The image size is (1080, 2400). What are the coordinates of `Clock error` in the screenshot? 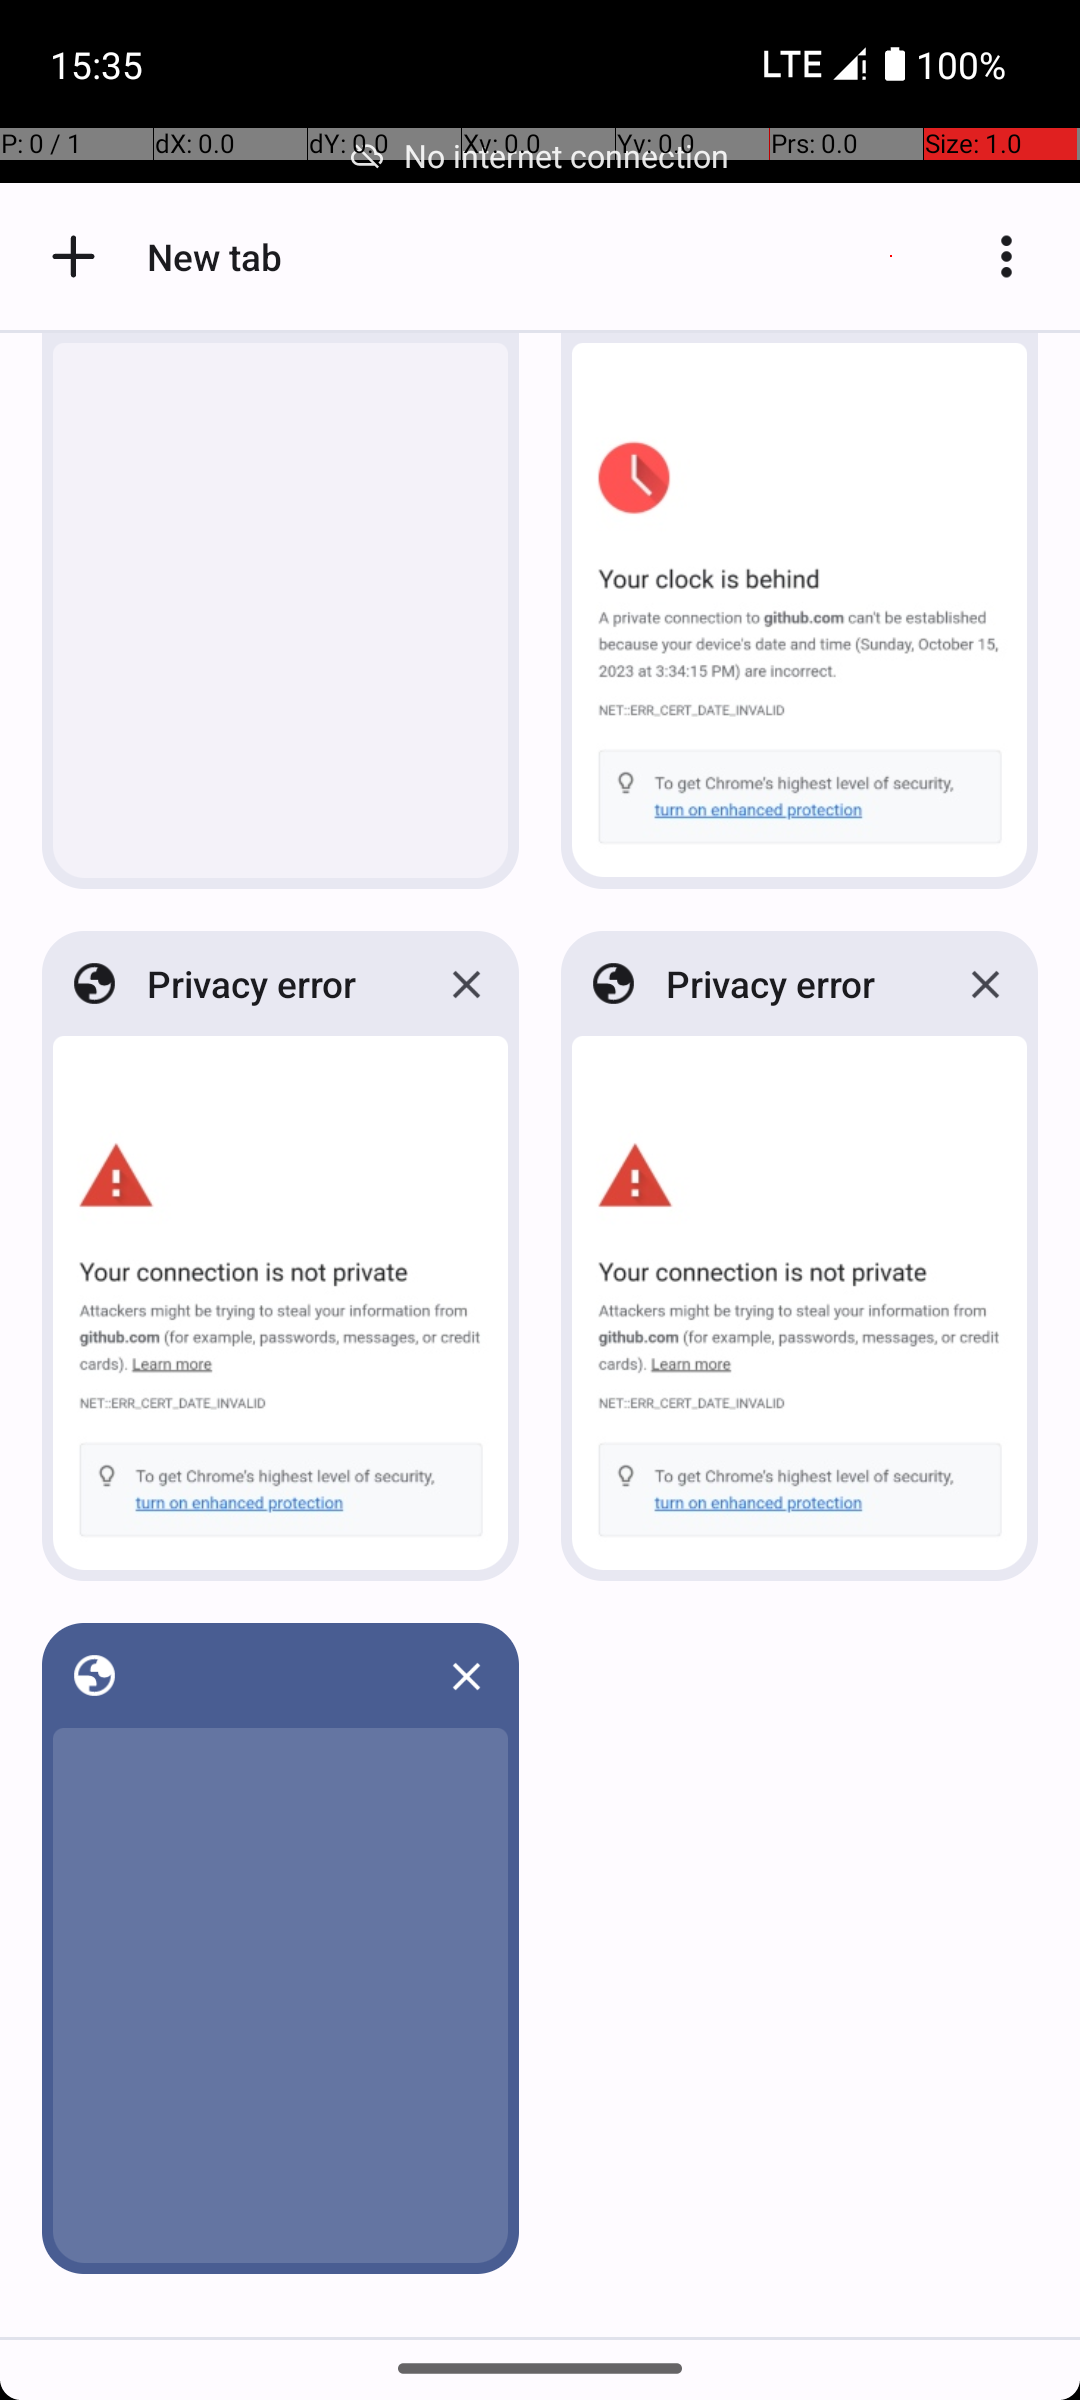 It's located at (793, 336).